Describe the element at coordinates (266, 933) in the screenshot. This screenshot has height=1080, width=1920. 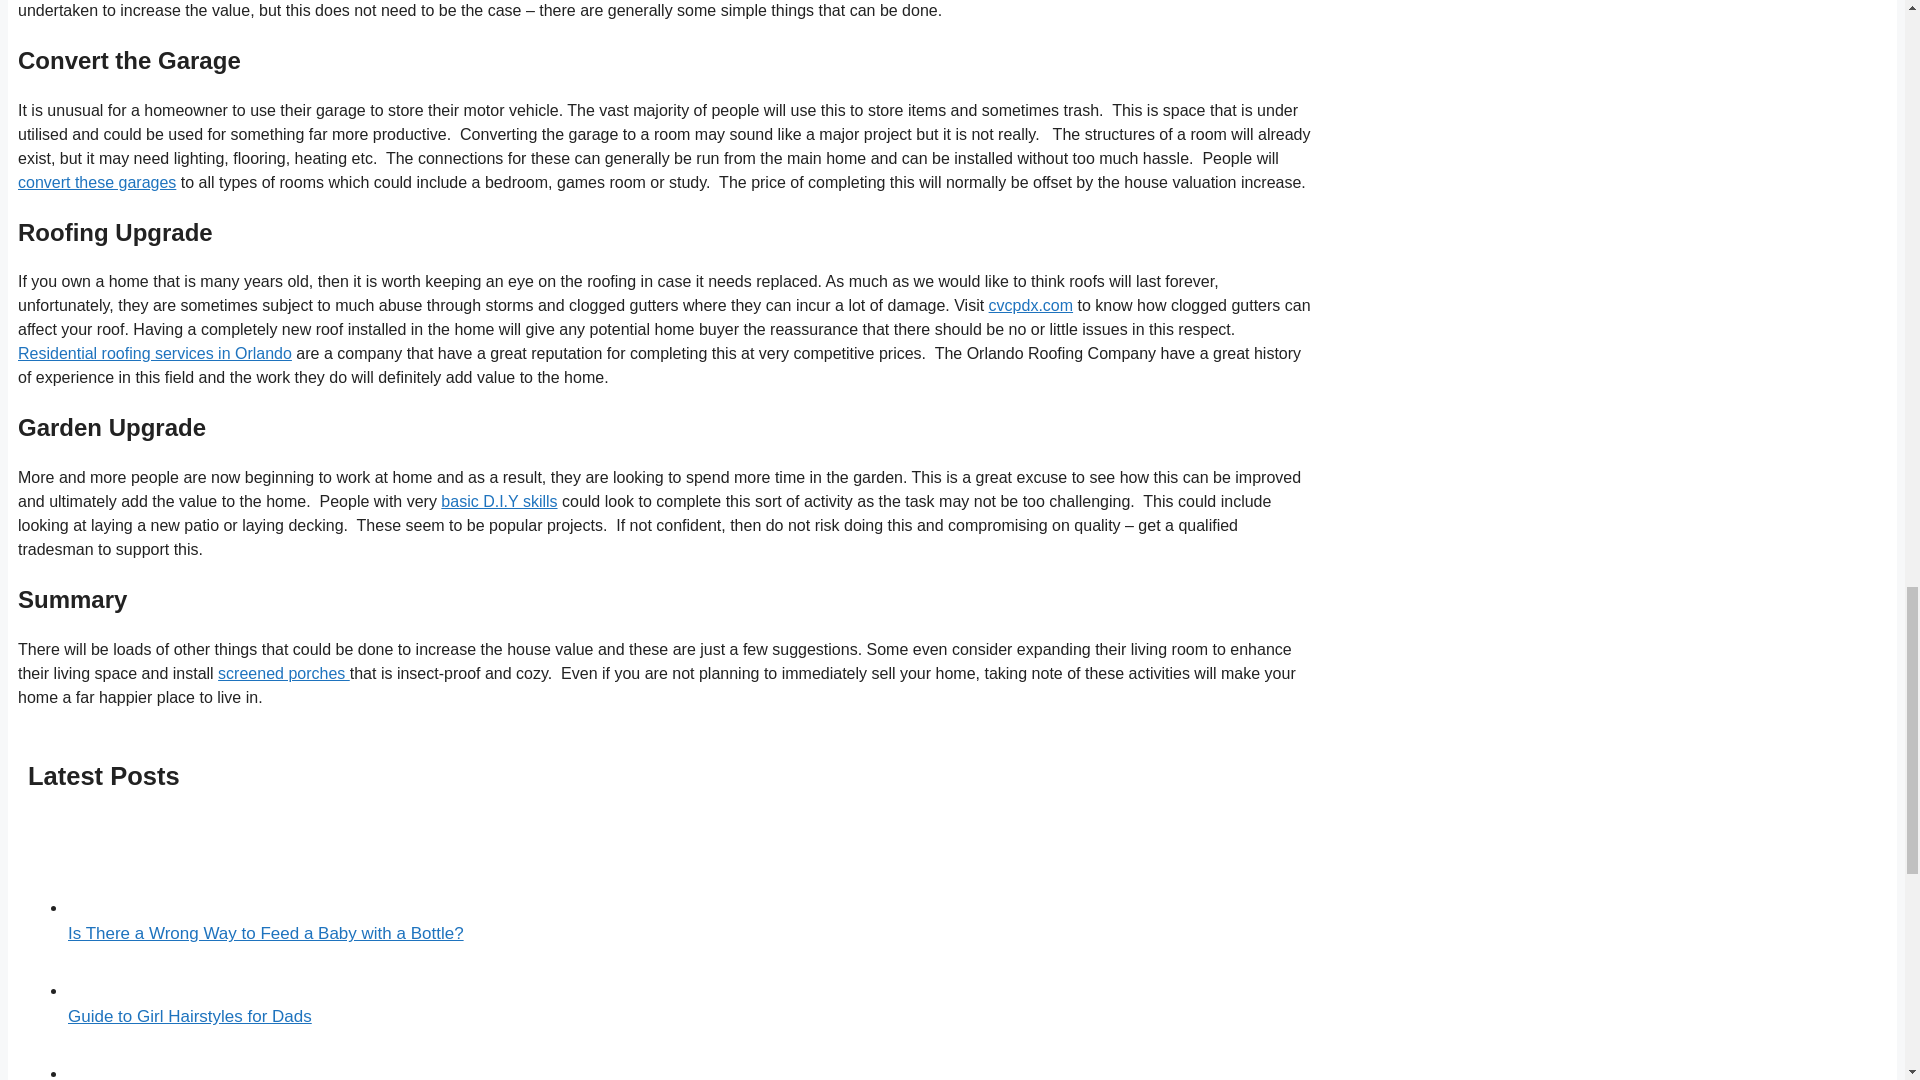
I see `Is There a Wrong Way to Feed a Baby with a Bottle?` at that location.